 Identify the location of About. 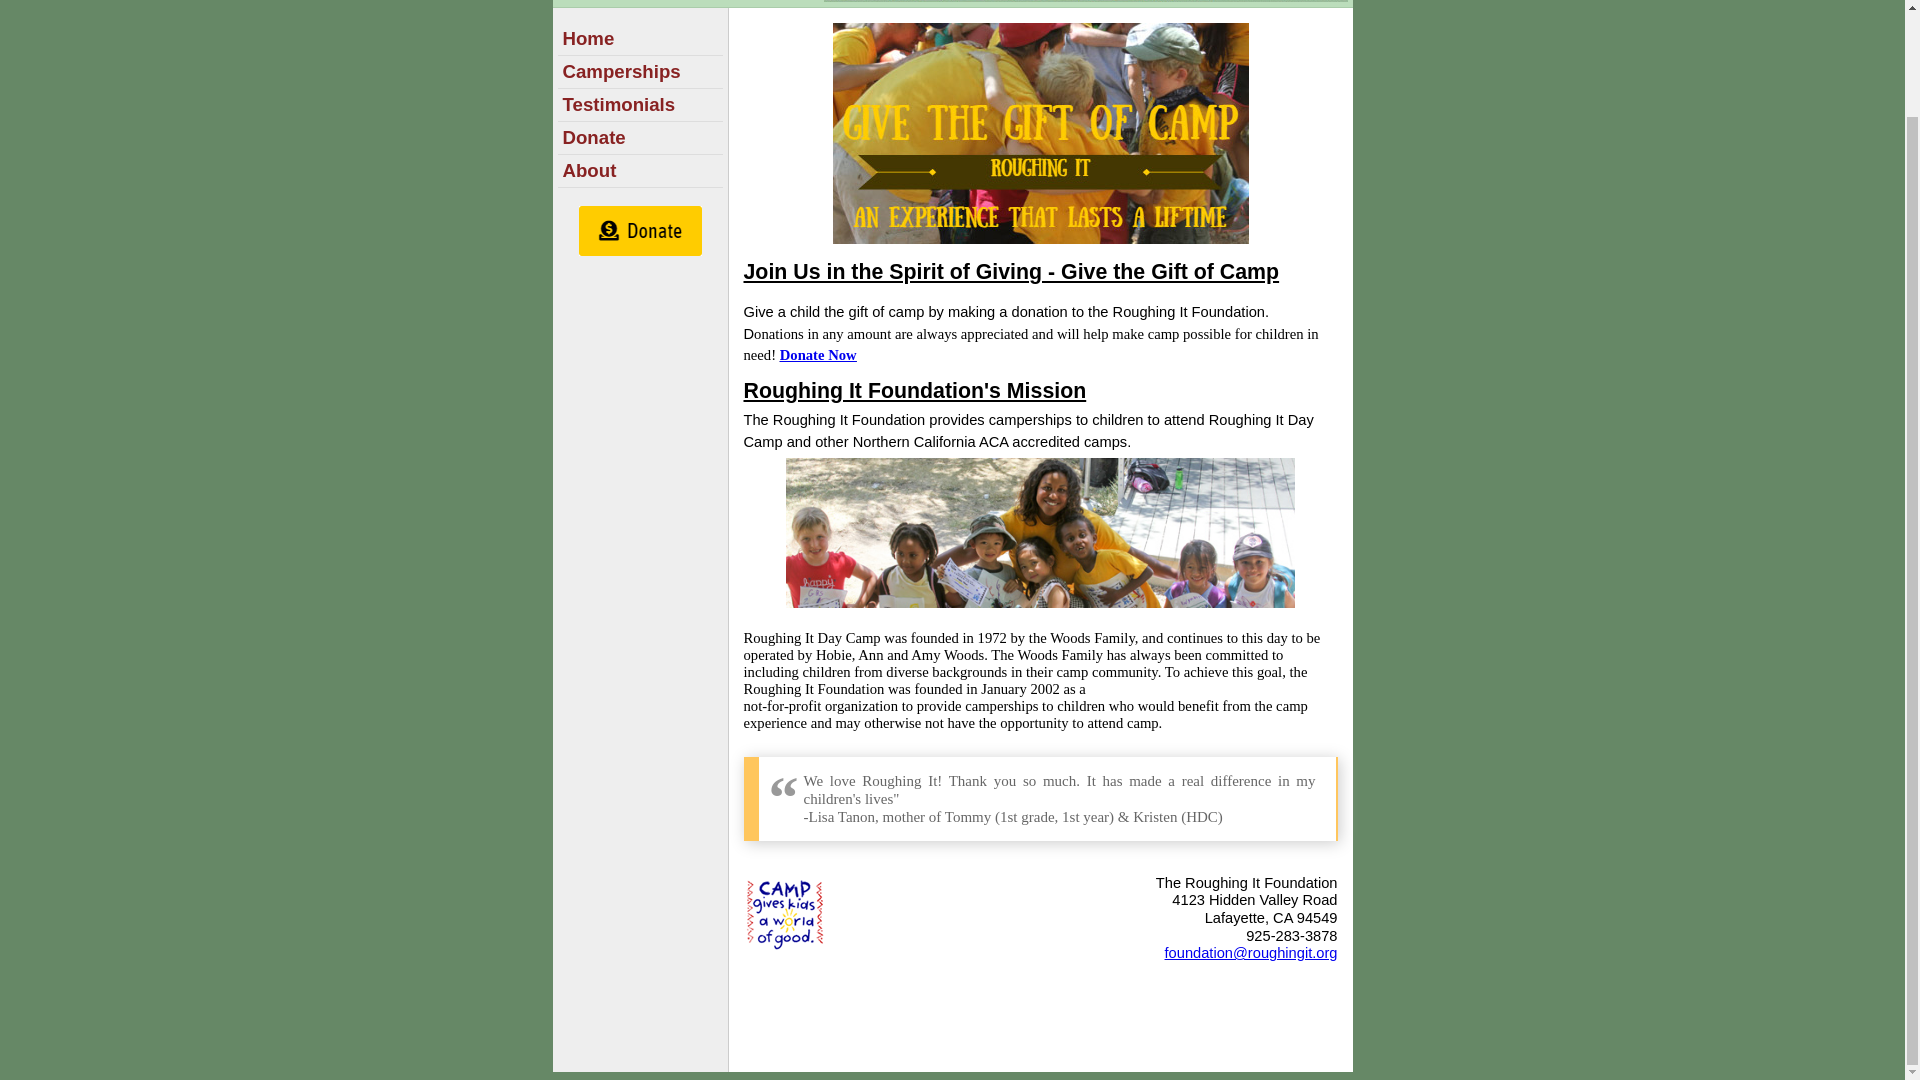
(589, 170).